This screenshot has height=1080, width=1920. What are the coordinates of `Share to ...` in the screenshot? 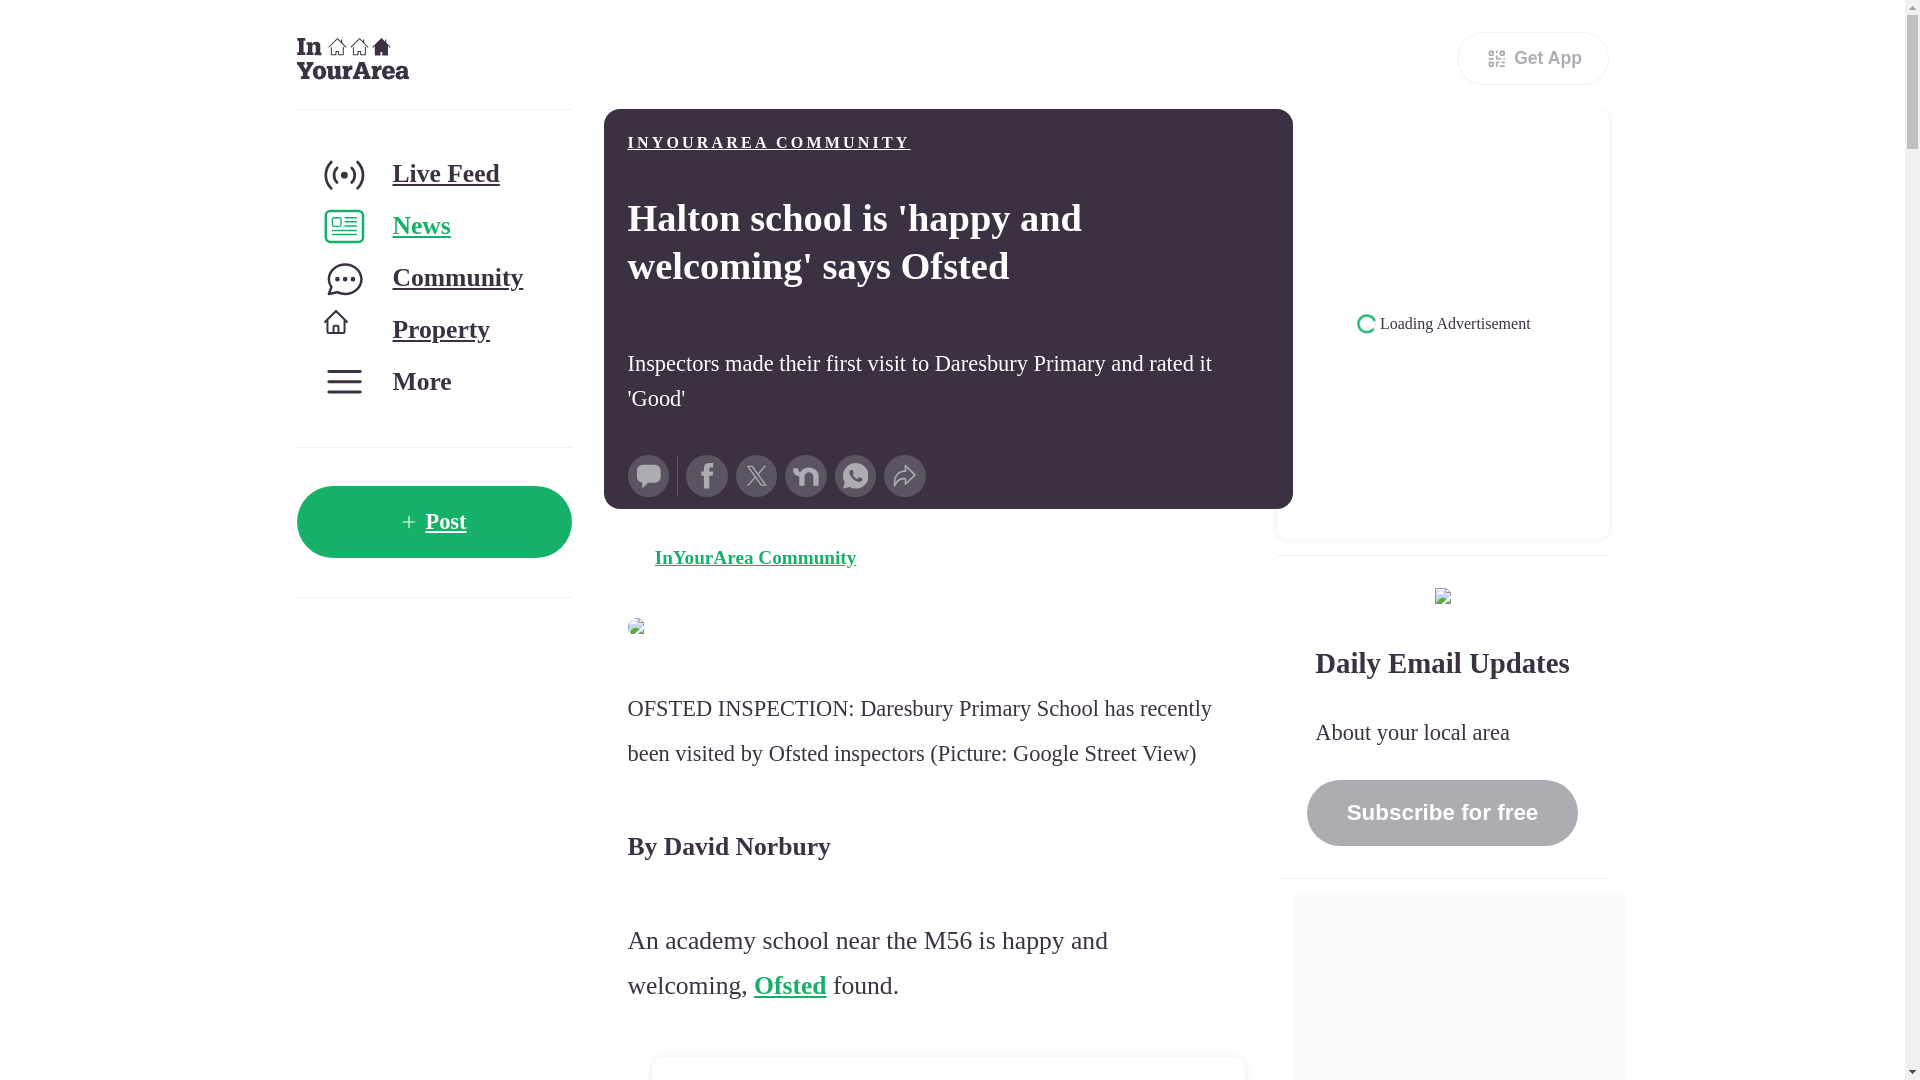 It's located at (904, 475).